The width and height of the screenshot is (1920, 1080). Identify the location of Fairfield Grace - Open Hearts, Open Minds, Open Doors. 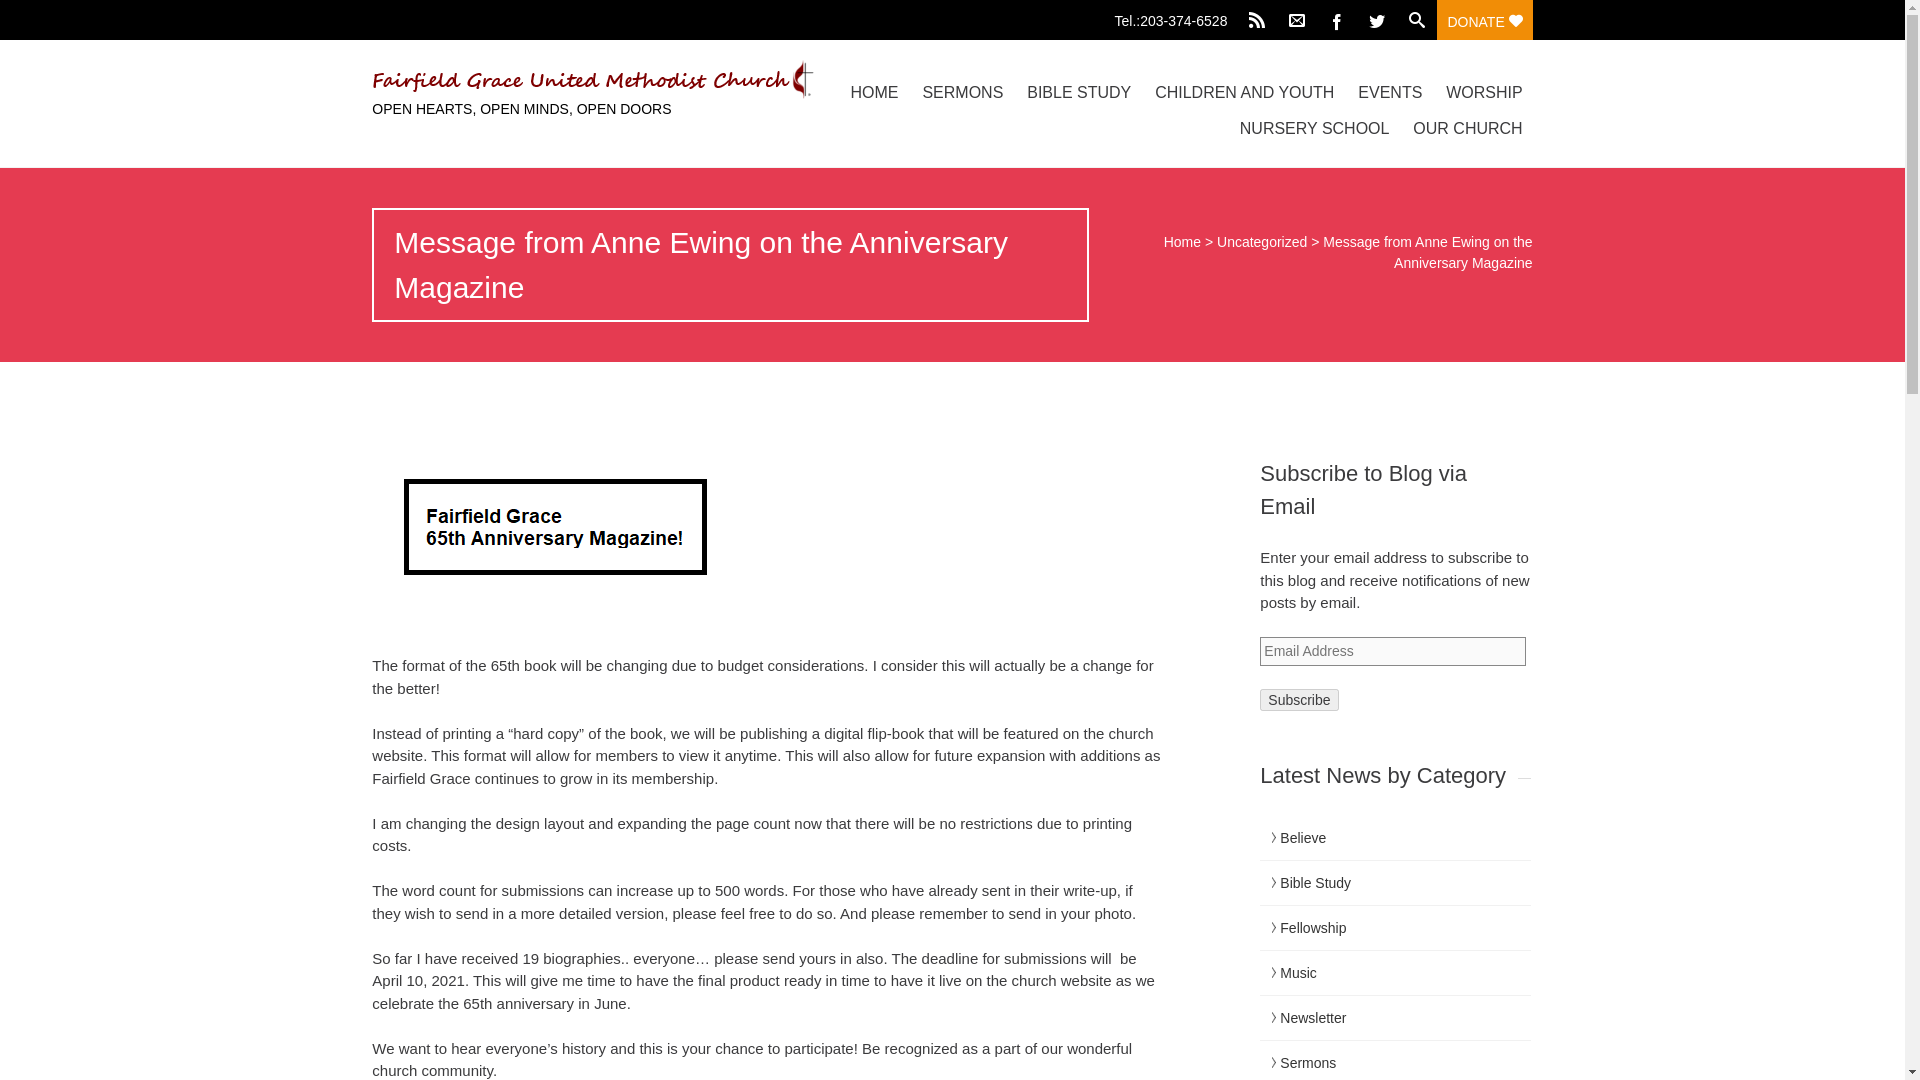
(545, 80).